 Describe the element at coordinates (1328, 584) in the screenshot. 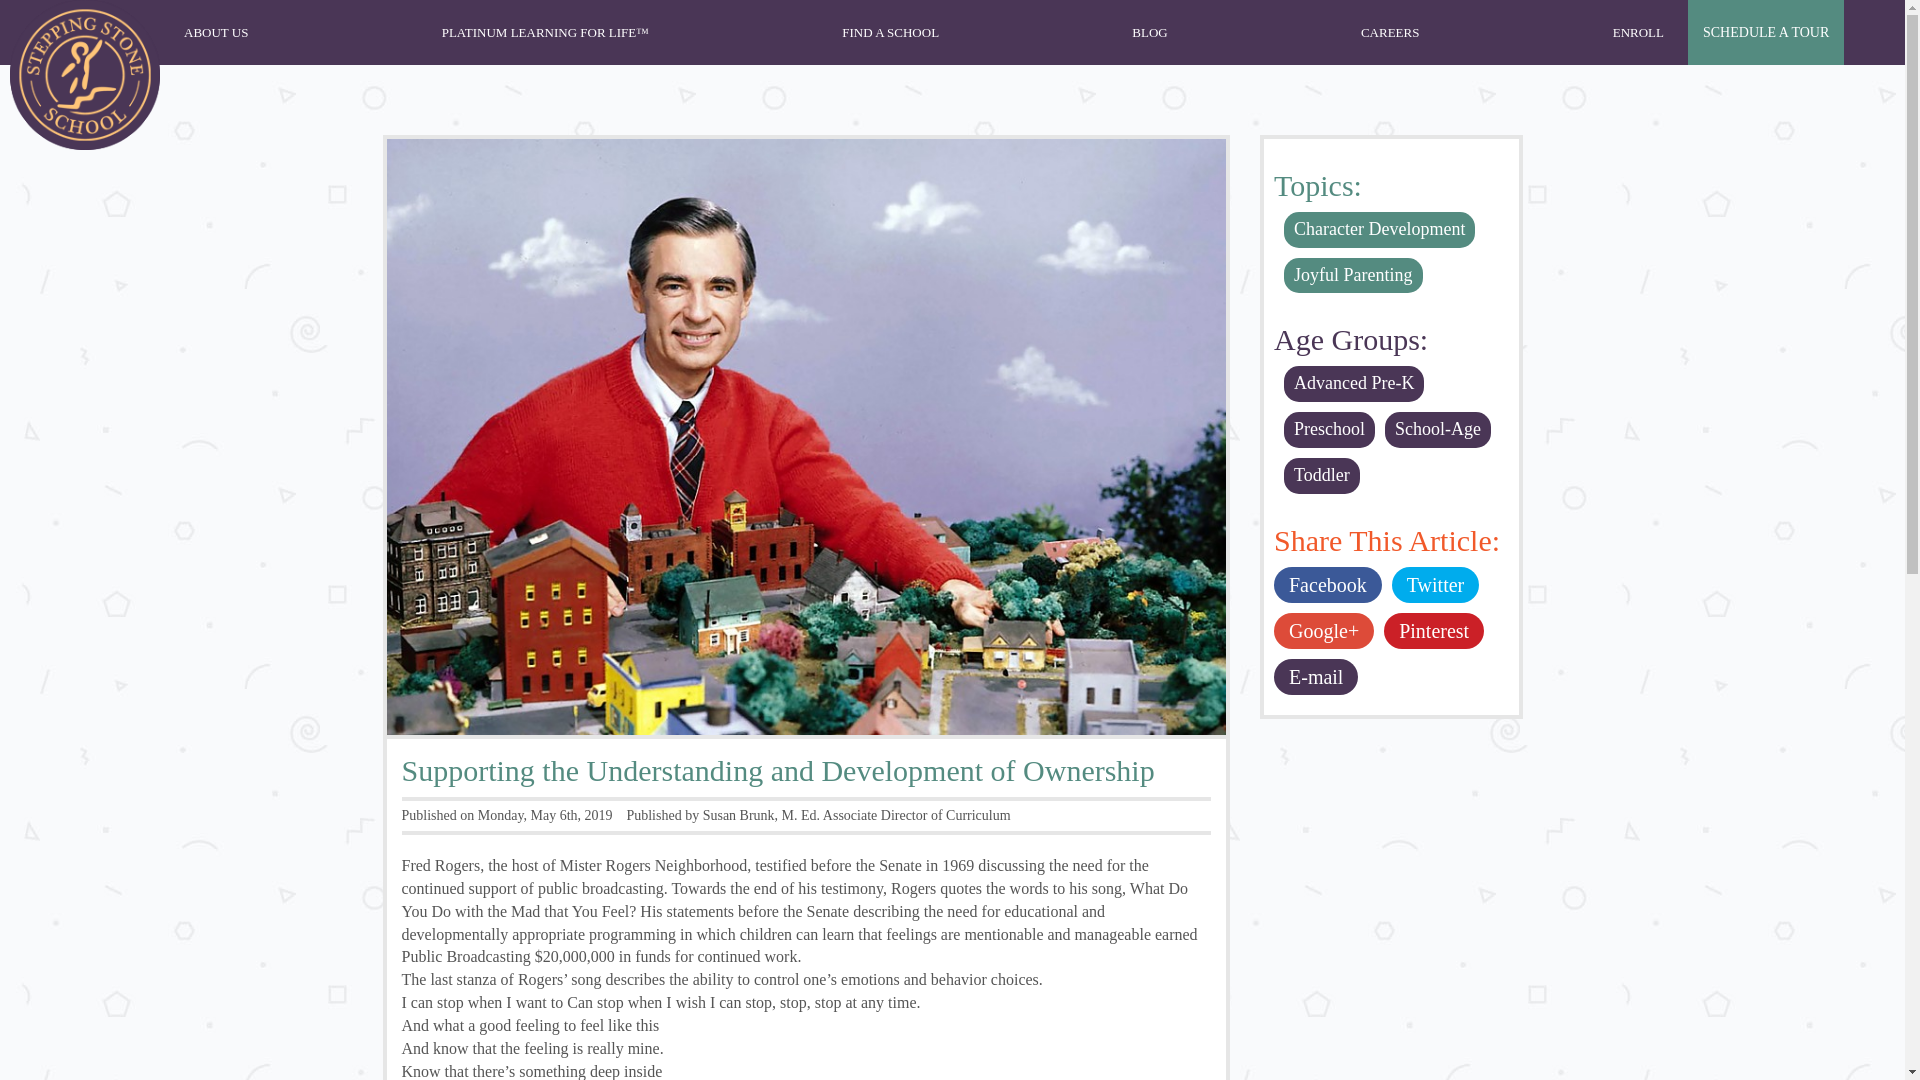

I see `Share on Facebook` at that location.